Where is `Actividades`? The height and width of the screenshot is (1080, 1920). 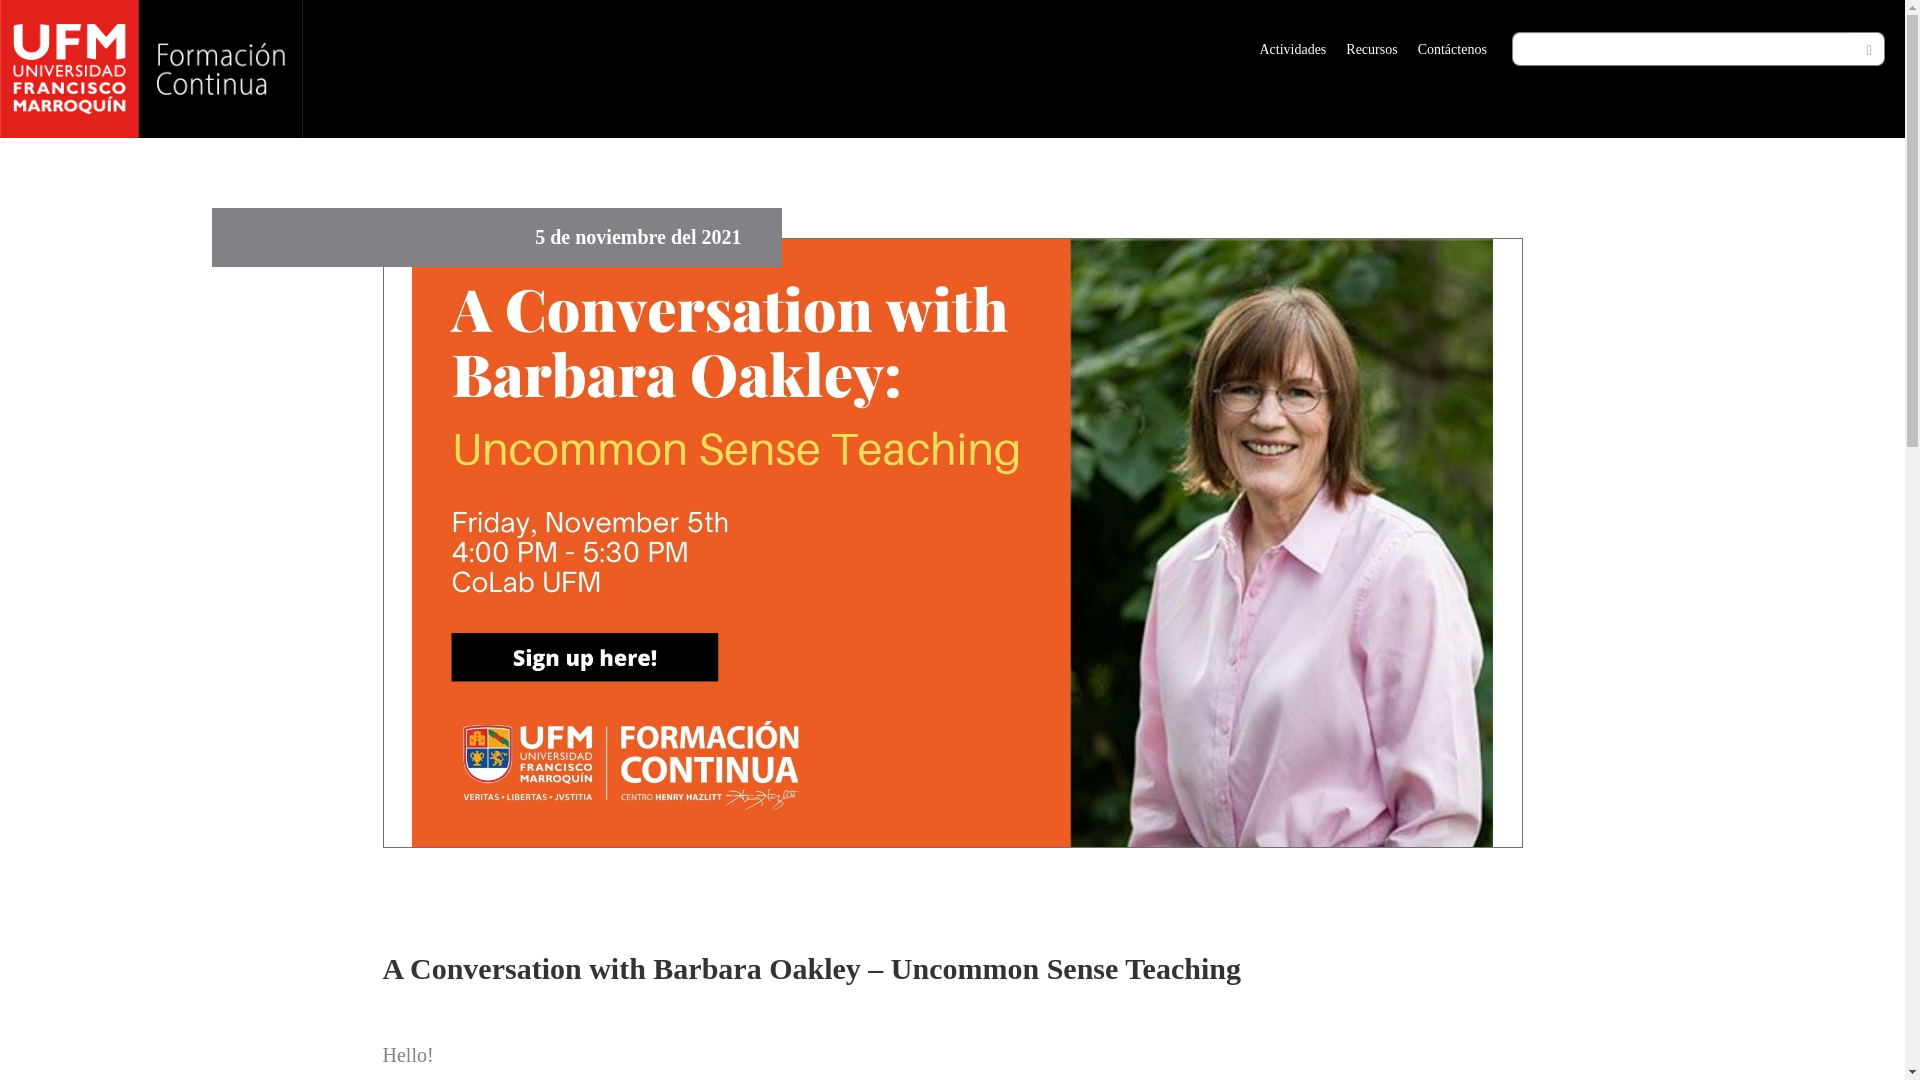
Actividades is located at coordinates (1292, 50).